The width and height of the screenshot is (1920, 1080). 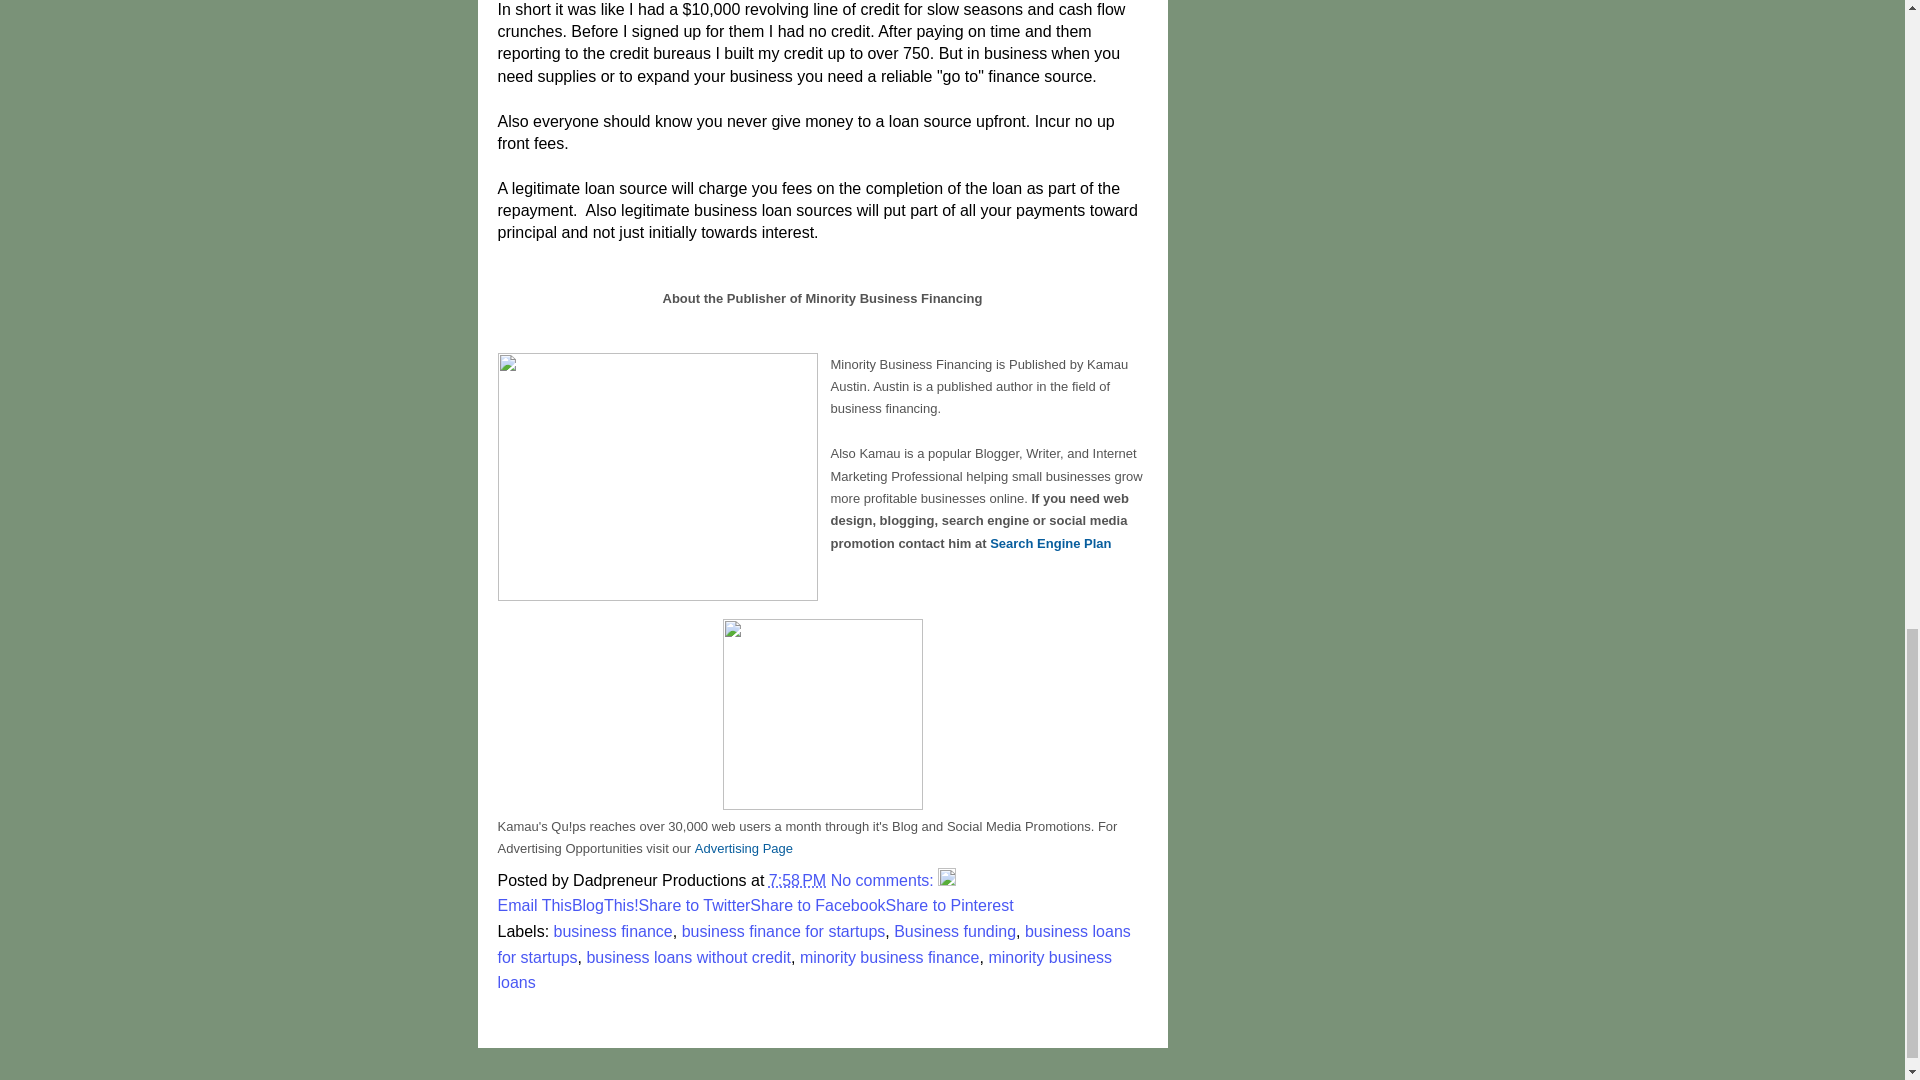 What do you see at coordinates (783, 931) in the screenshot?
I see `business finance for startups` at bounding box center [783, 931].